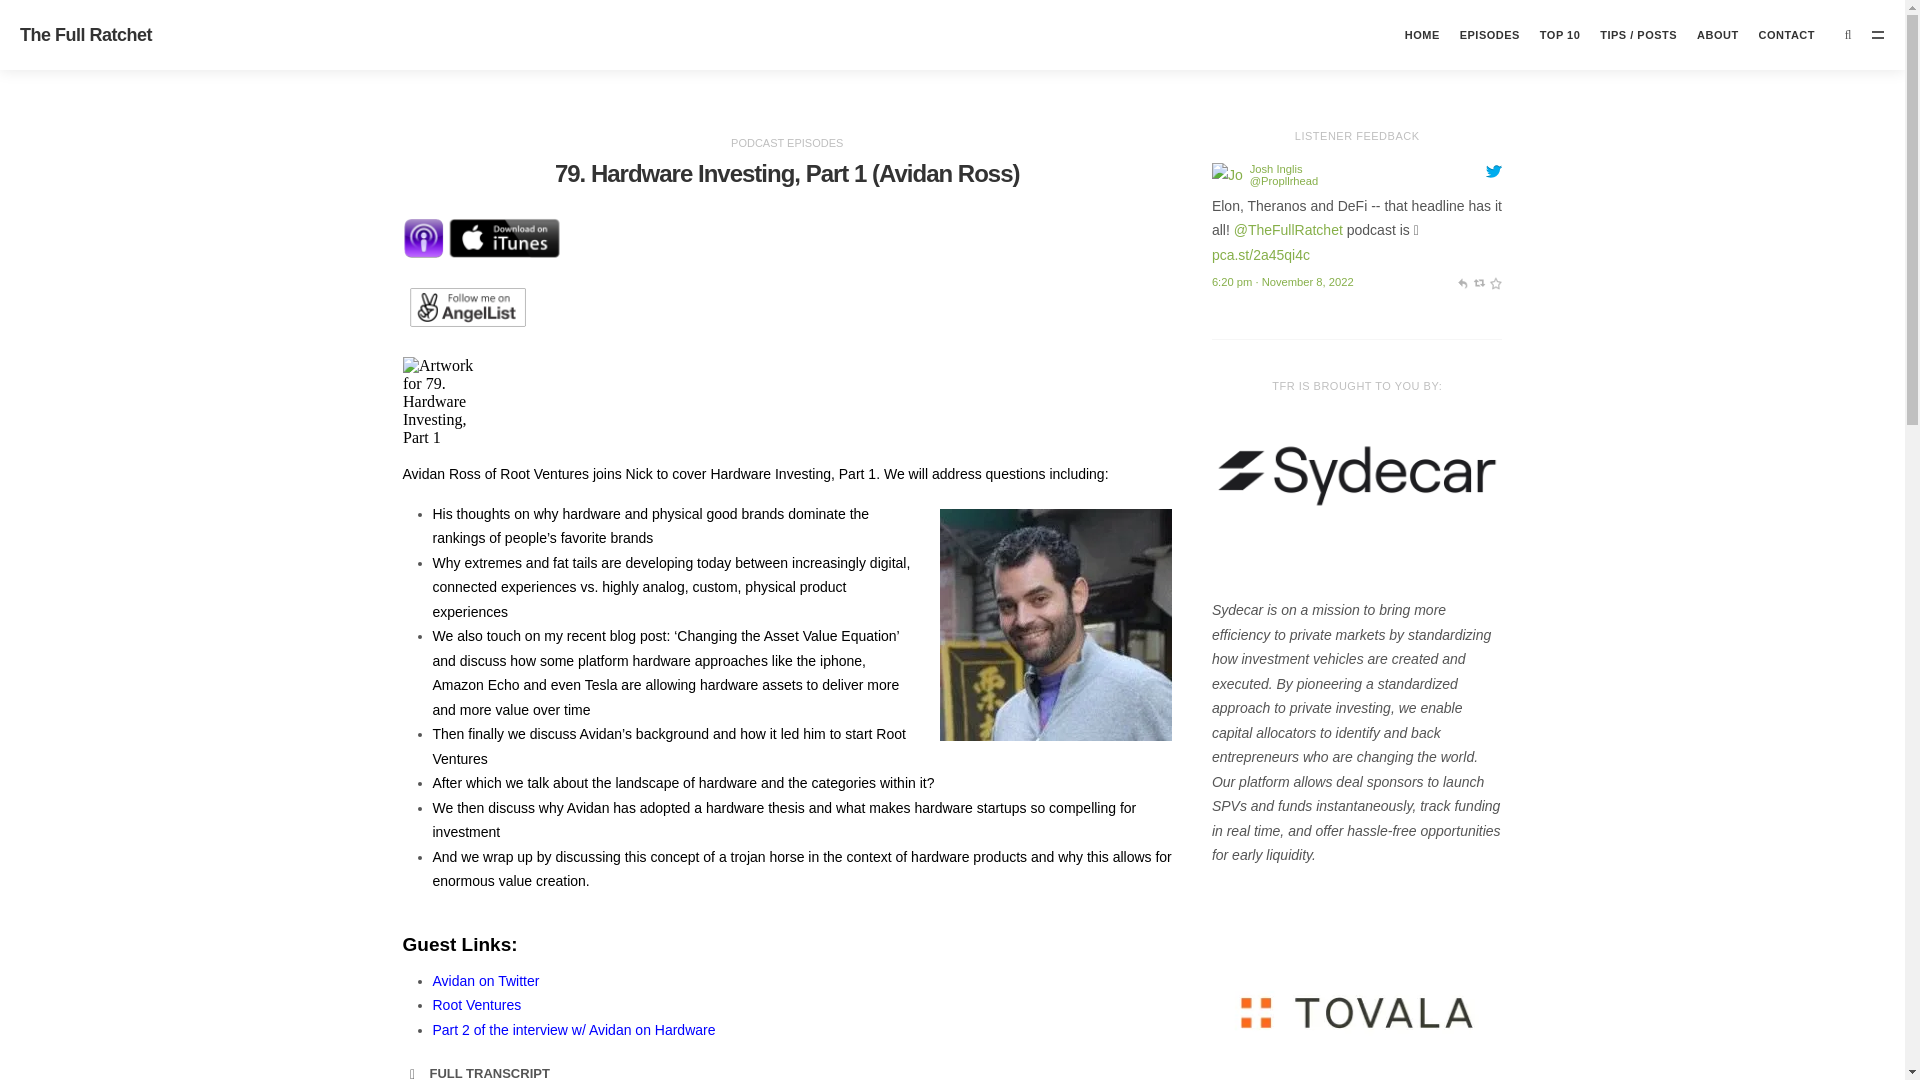  What do you see at coordinates (1462, 282) in the screenshot?
I see `reply` at bounding box center [1462, 282].